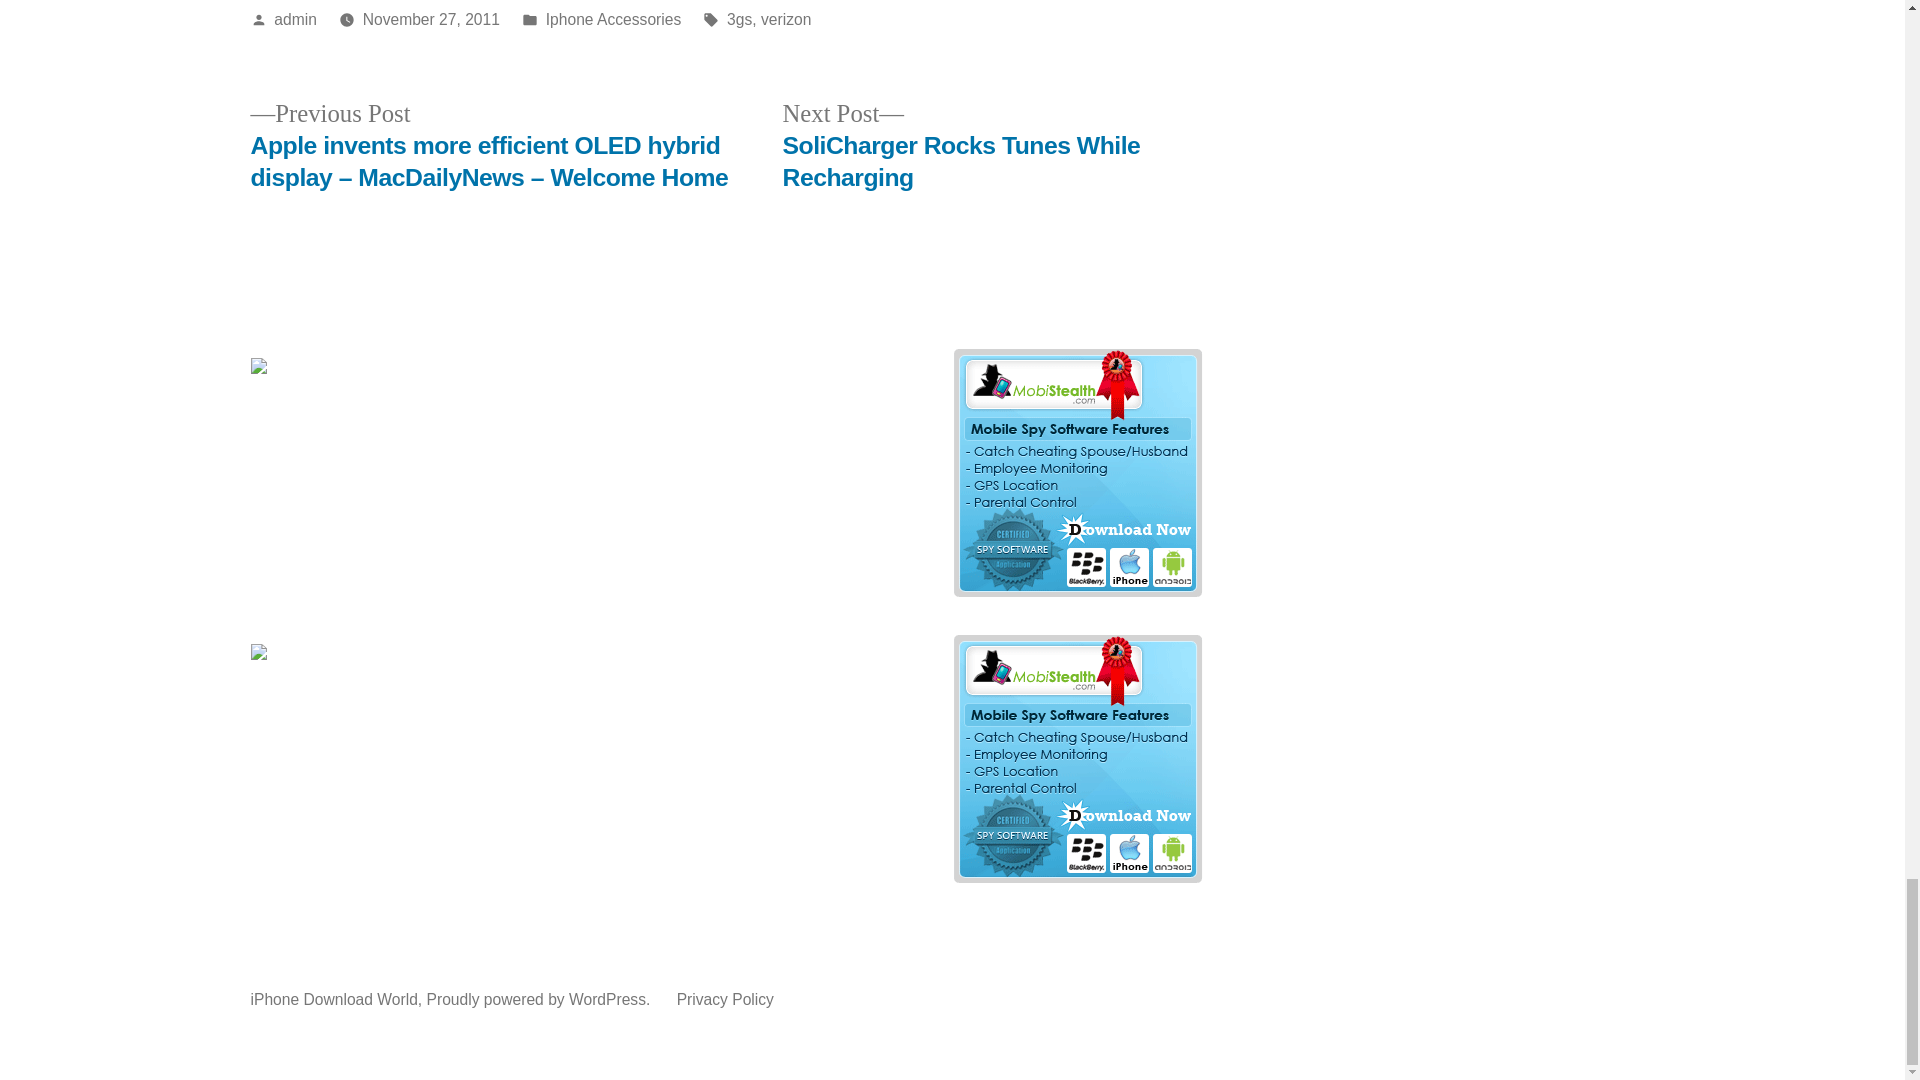  Describe the element at coordinates (785, 19) in the screenshot. I see `verizon` at that location.